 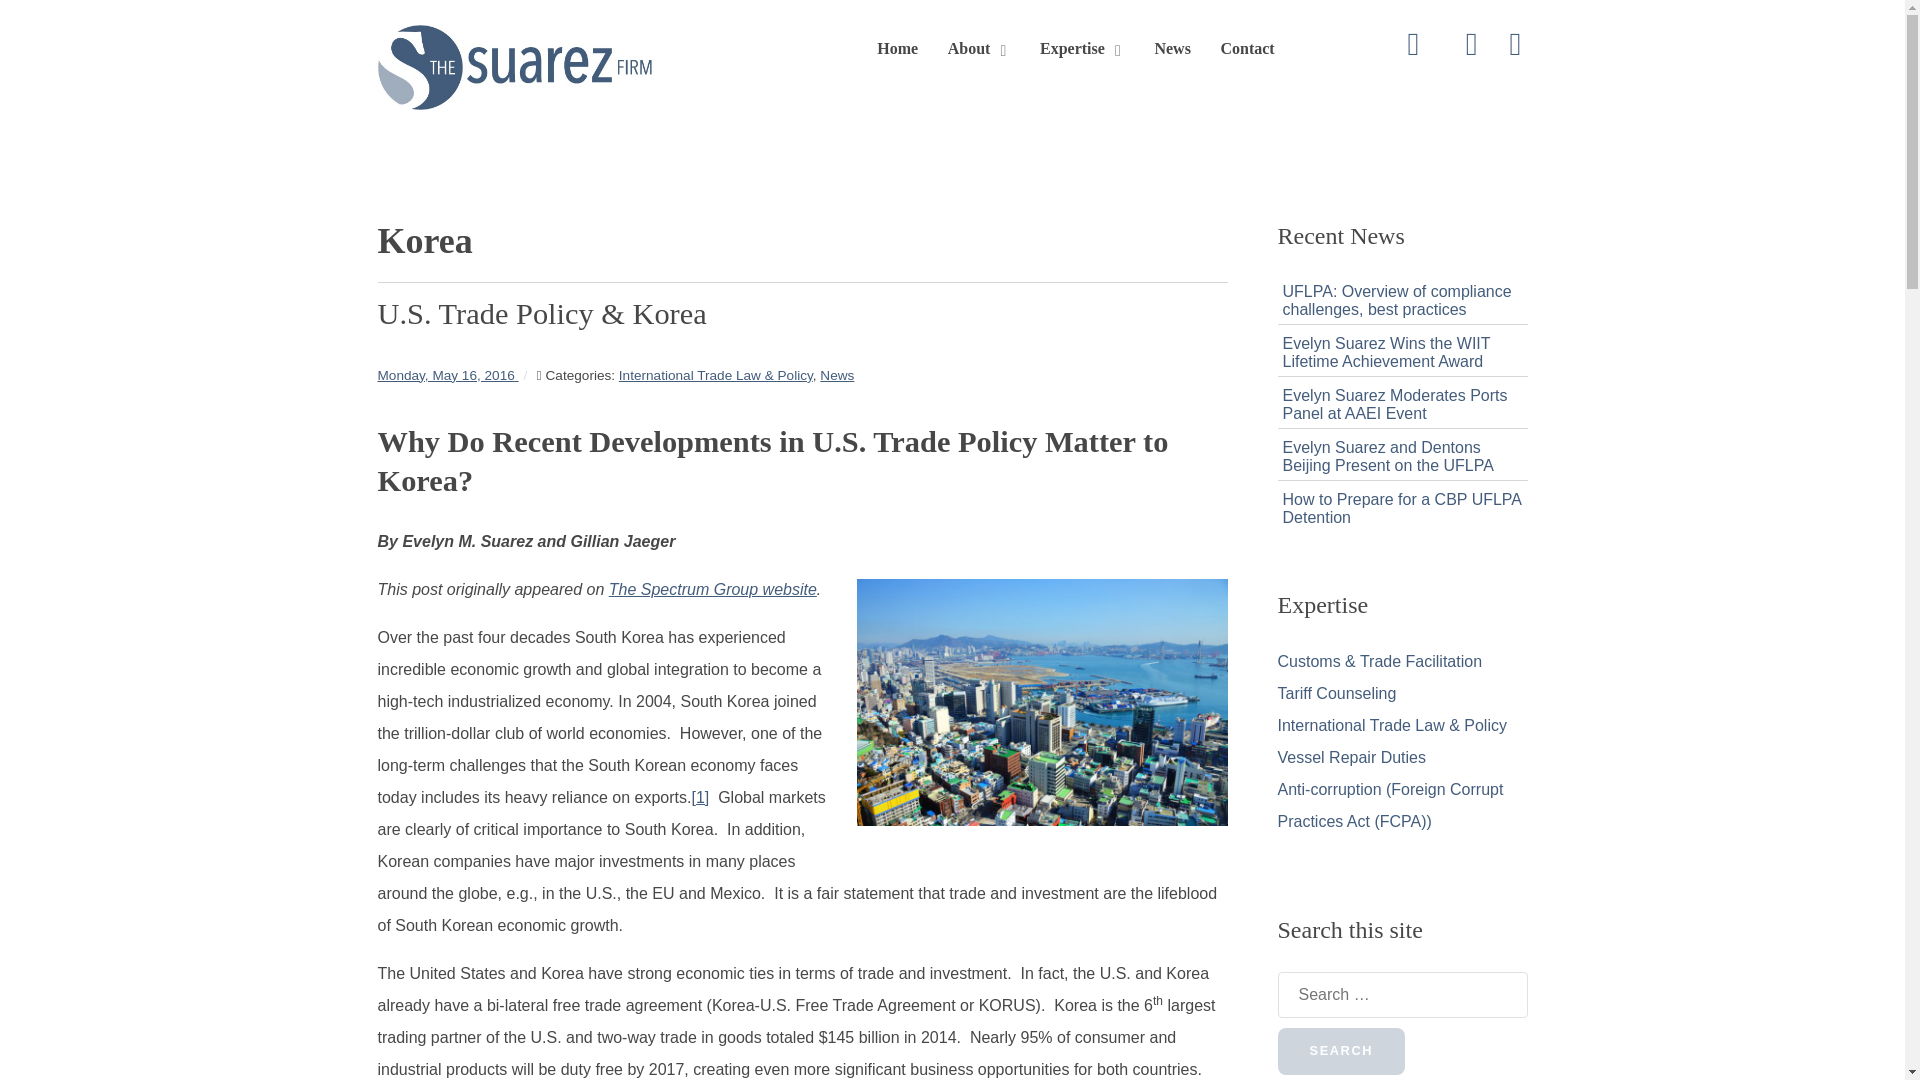 I want to click on About, so click(x=980, y=50).